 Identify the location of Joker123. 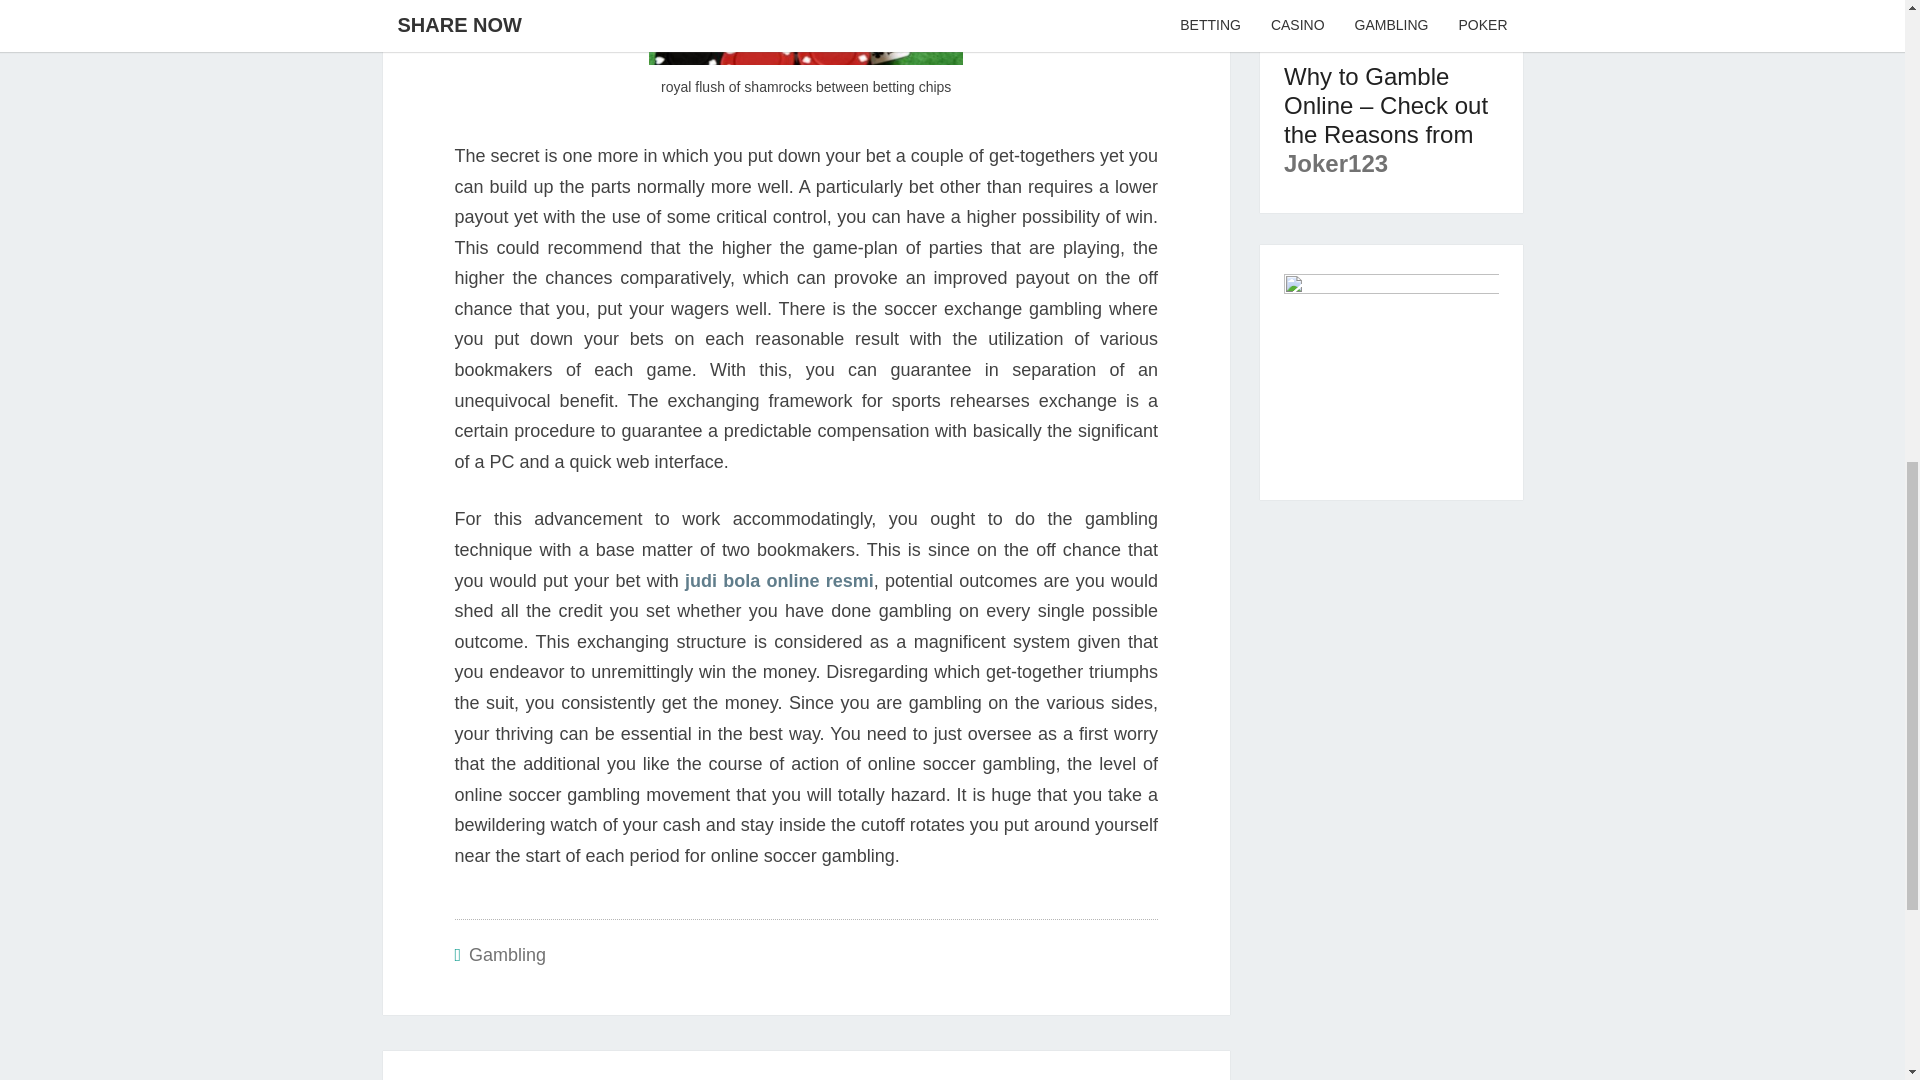
(1336, 164).